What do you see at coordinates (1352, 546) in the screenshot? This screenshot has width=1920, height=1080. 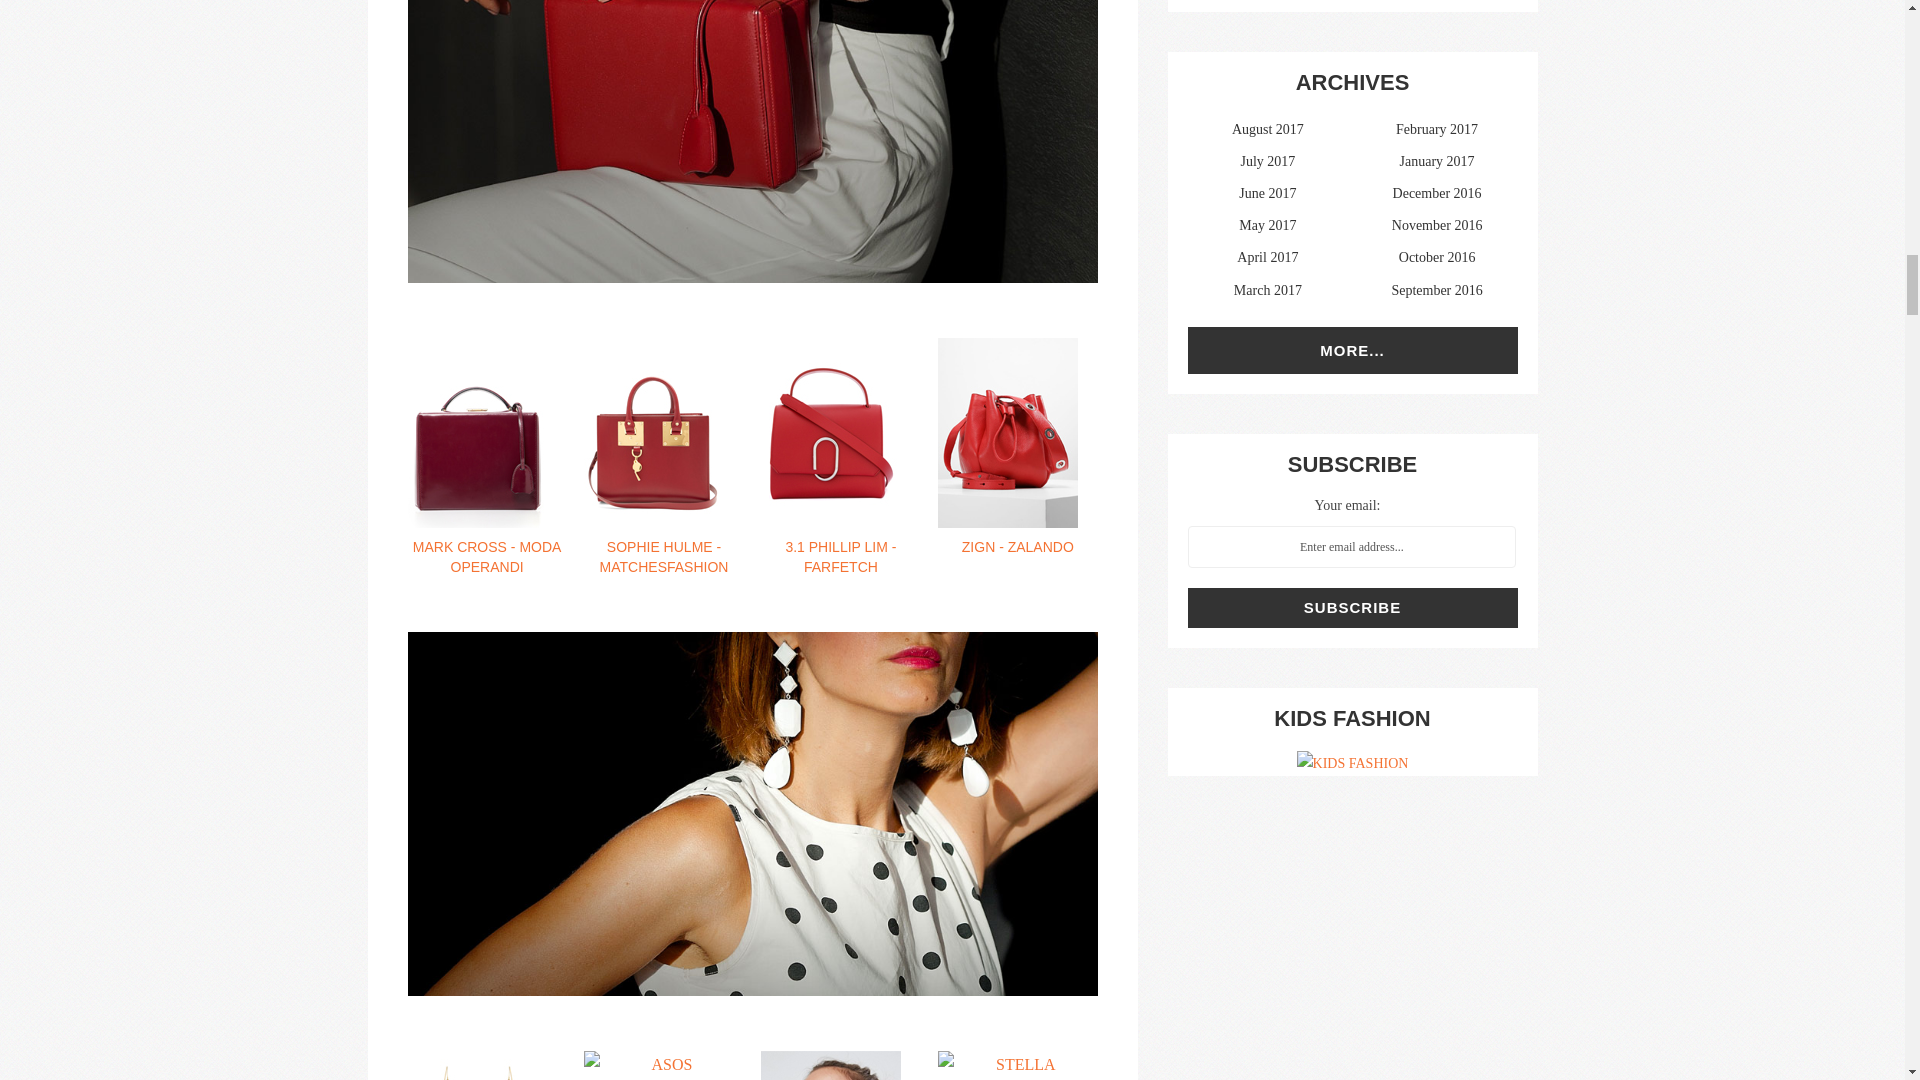 I see `Enter email address...` at bounding box center [1352, 546].